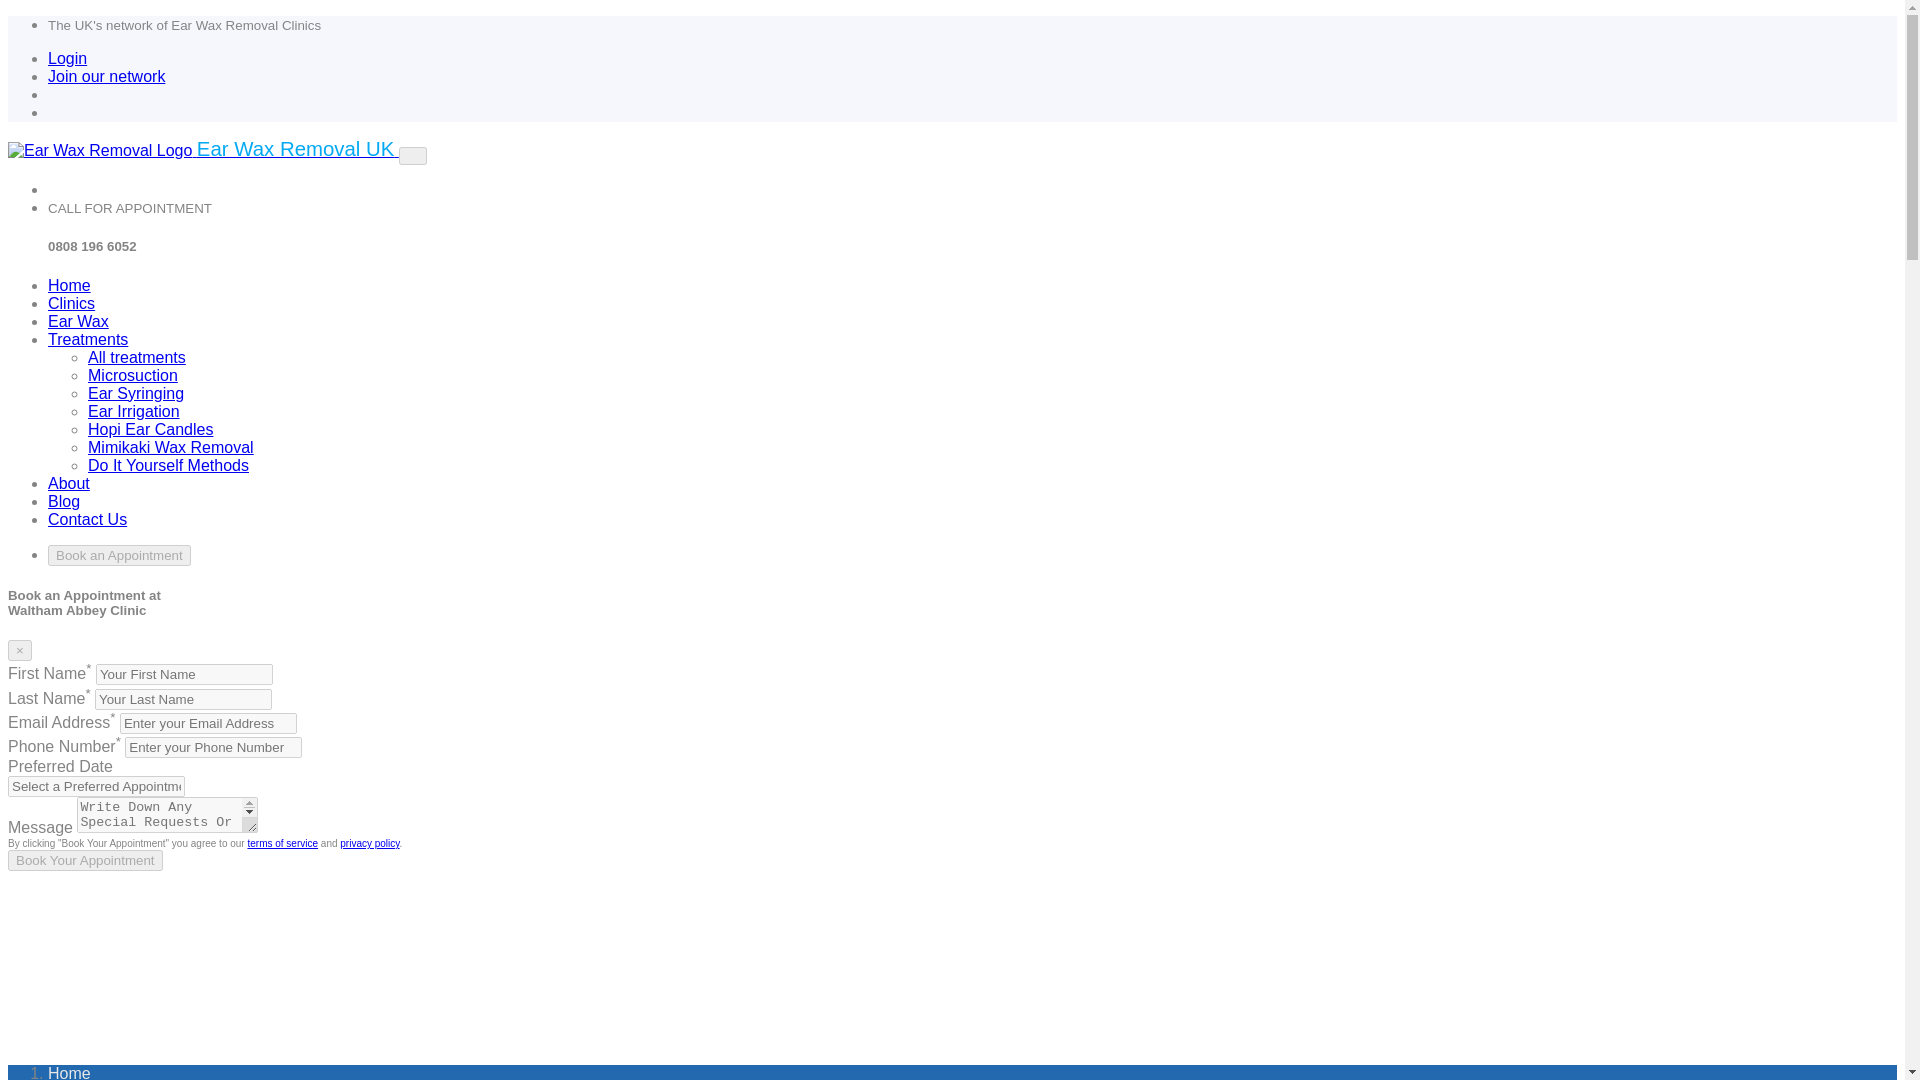  I want to click on Contact Us, so click(87, 519).